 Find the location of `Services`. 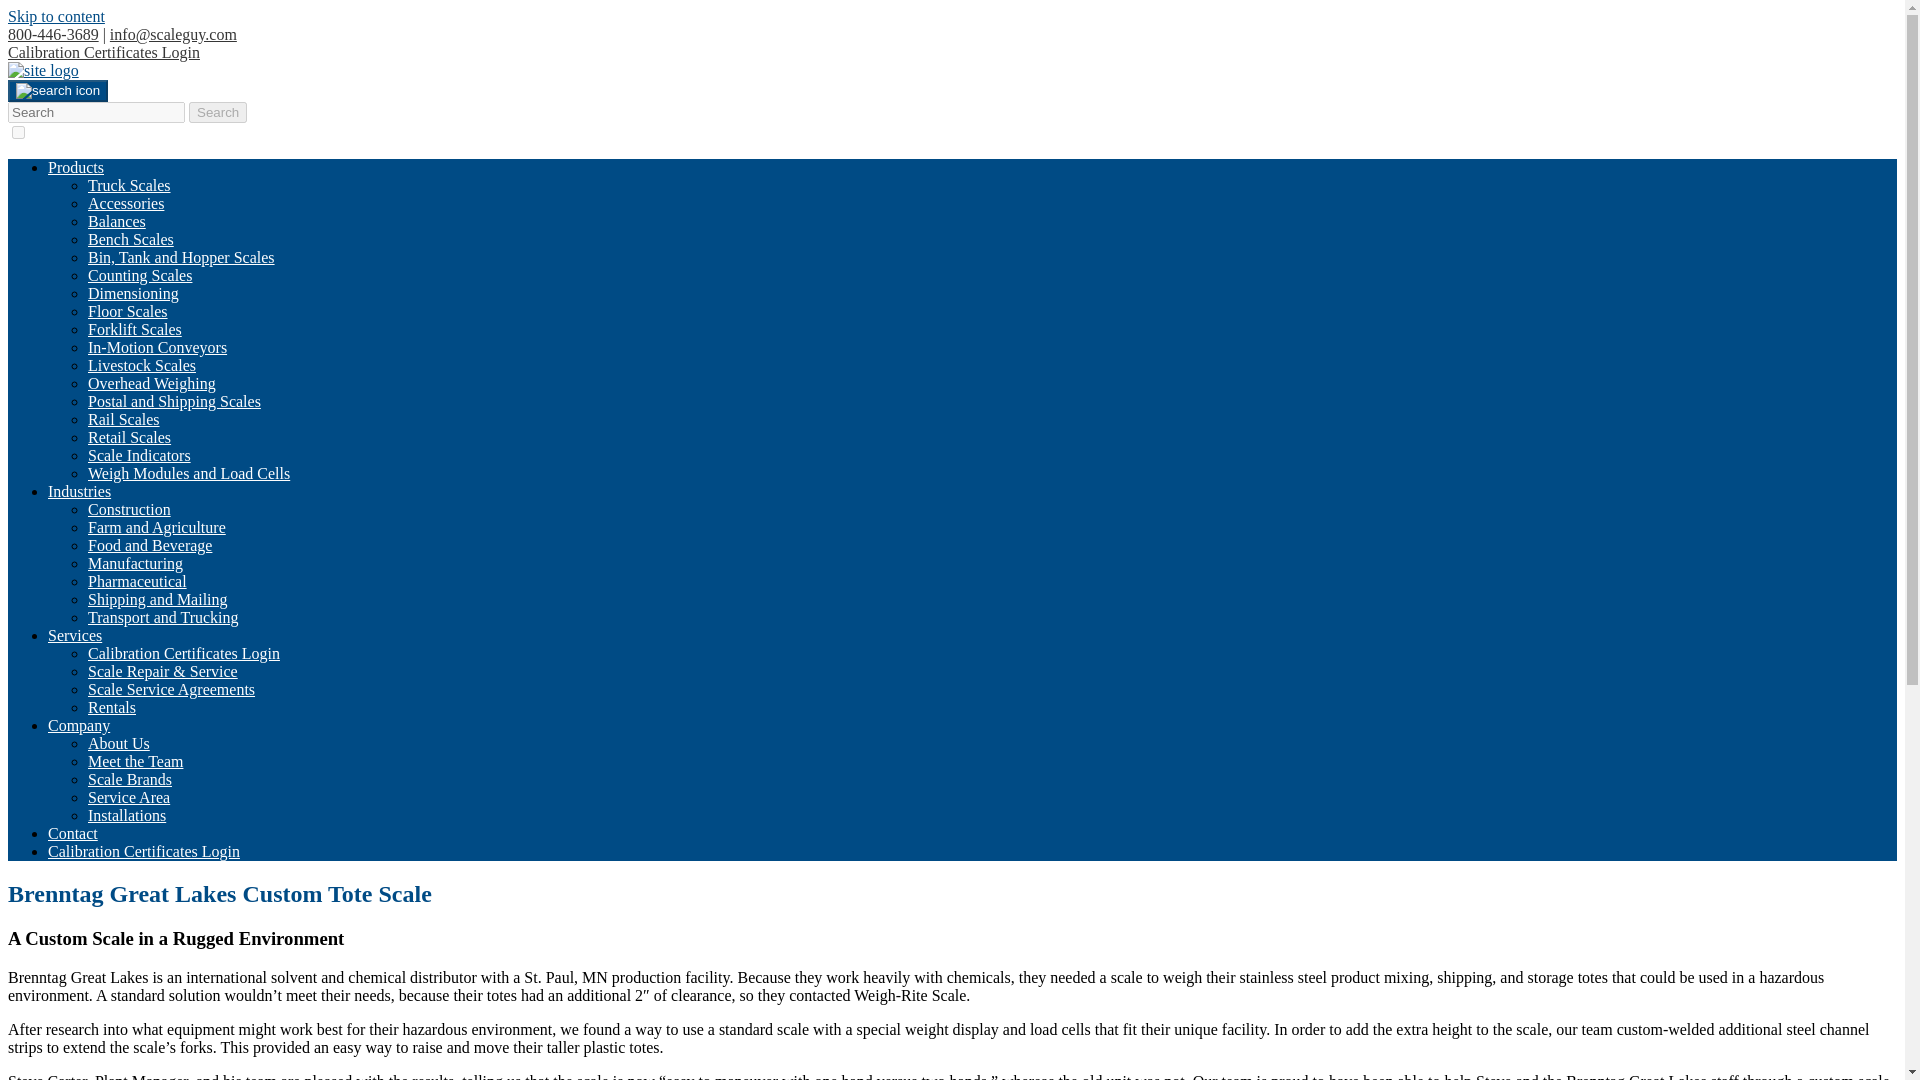

Services is located at coordinates (74, 635).